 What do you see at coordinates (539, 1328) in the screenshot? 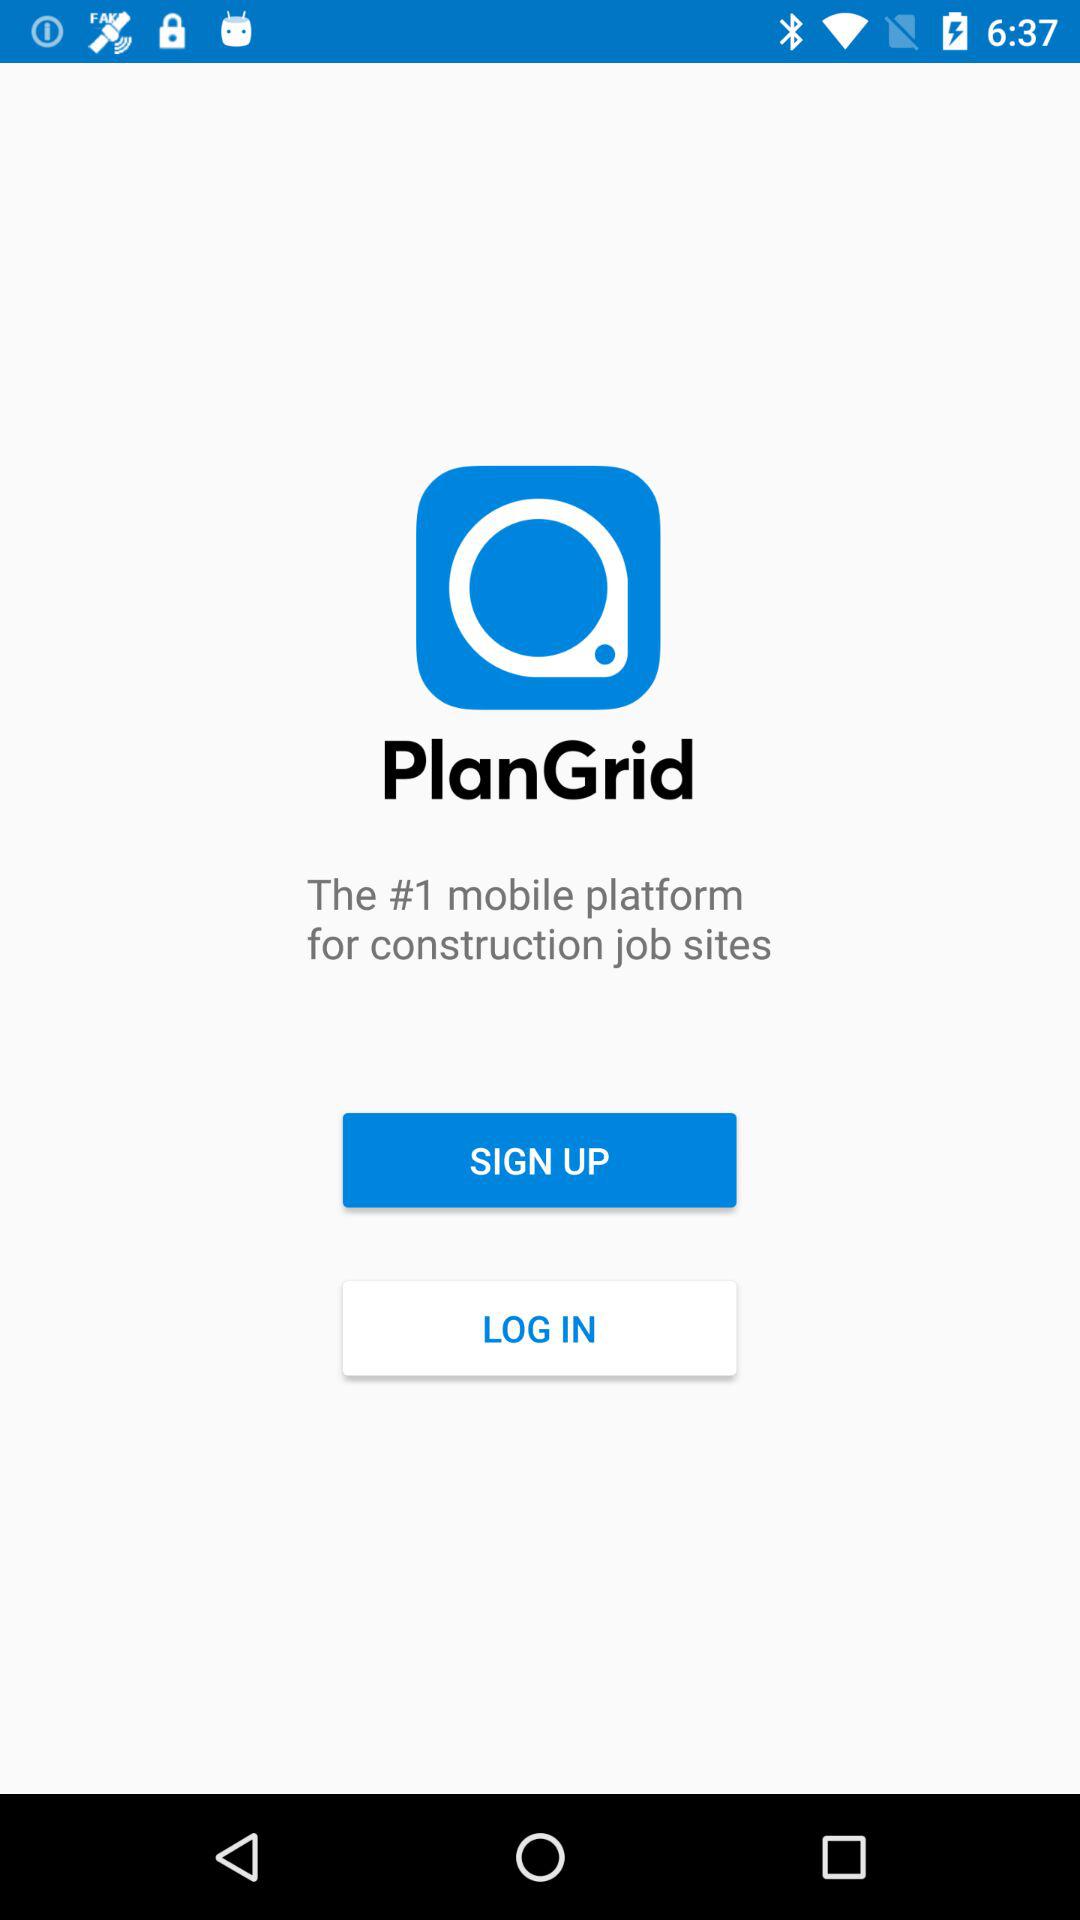
I see `turn off log in icon` at bounding box center [539, 1328].